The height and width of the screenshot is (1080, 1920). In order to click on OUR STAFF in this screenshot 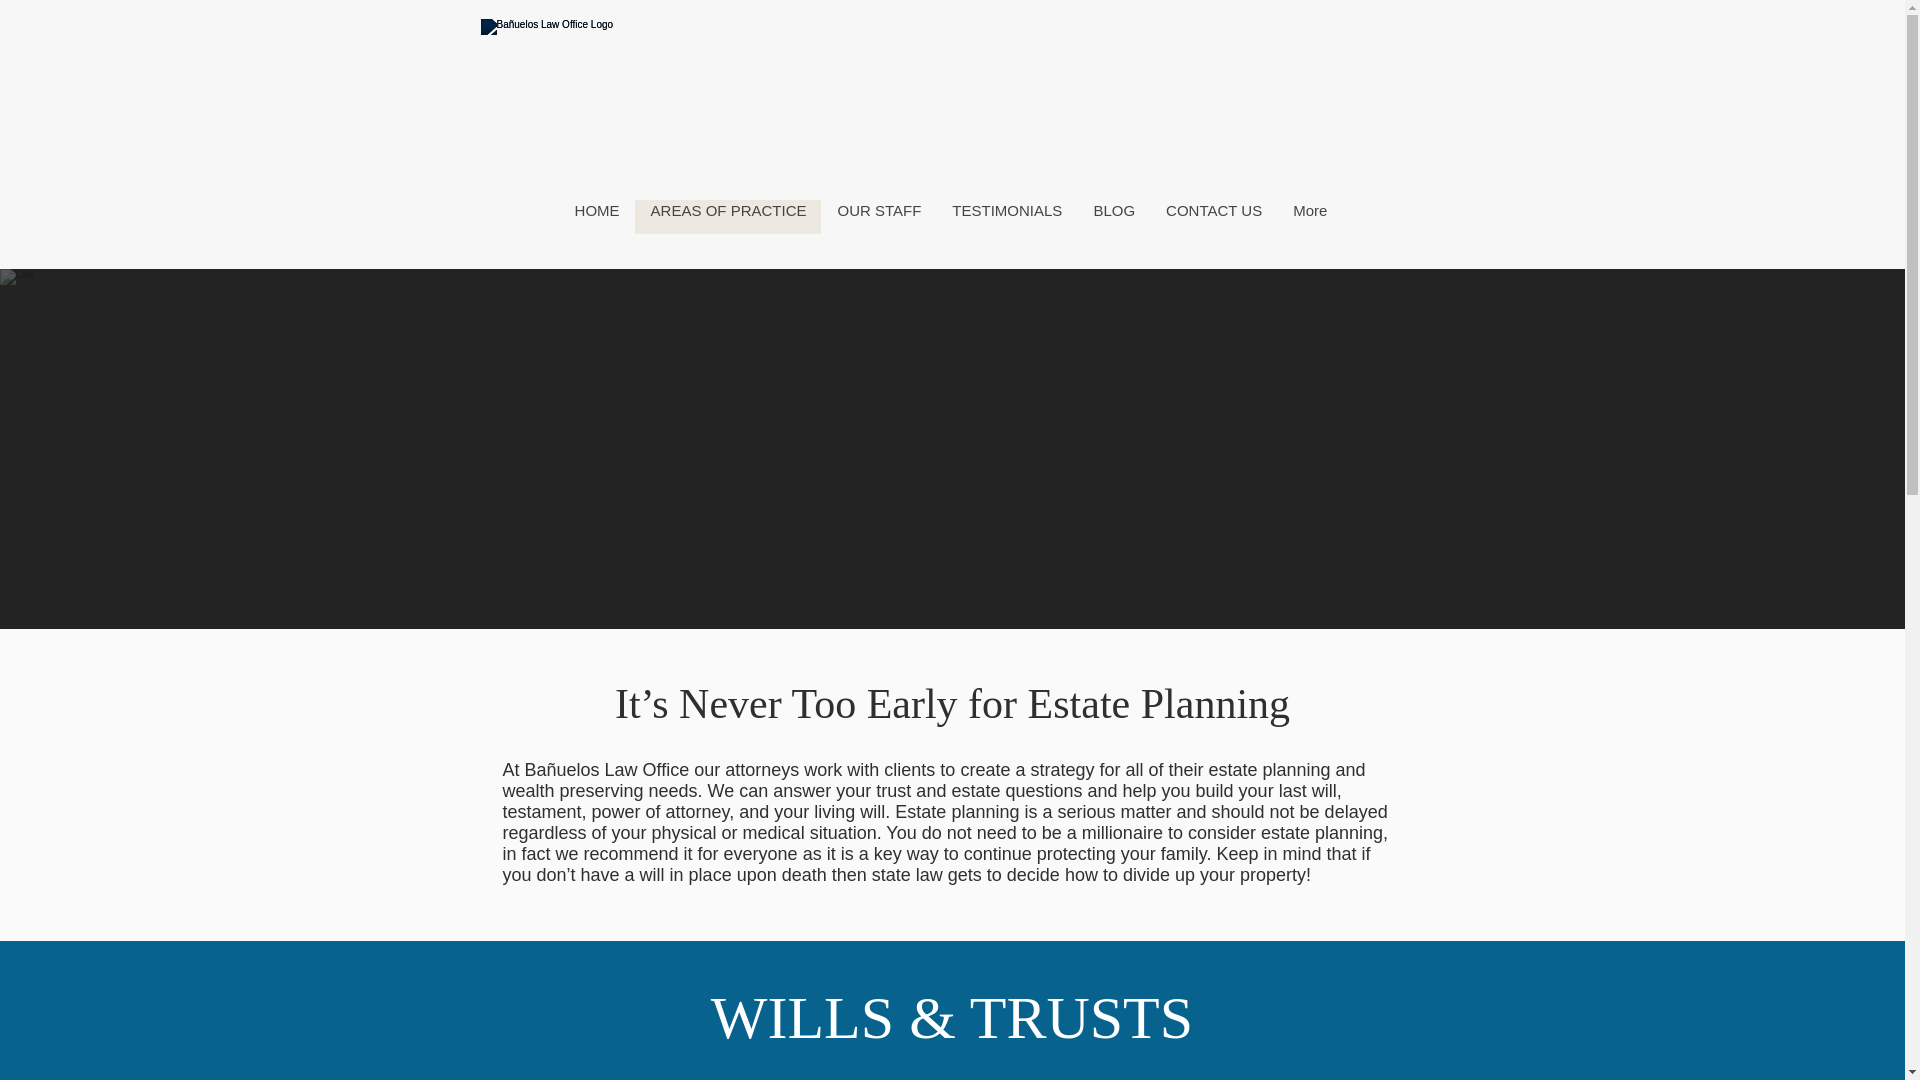, I will do `click(878, 216)`.